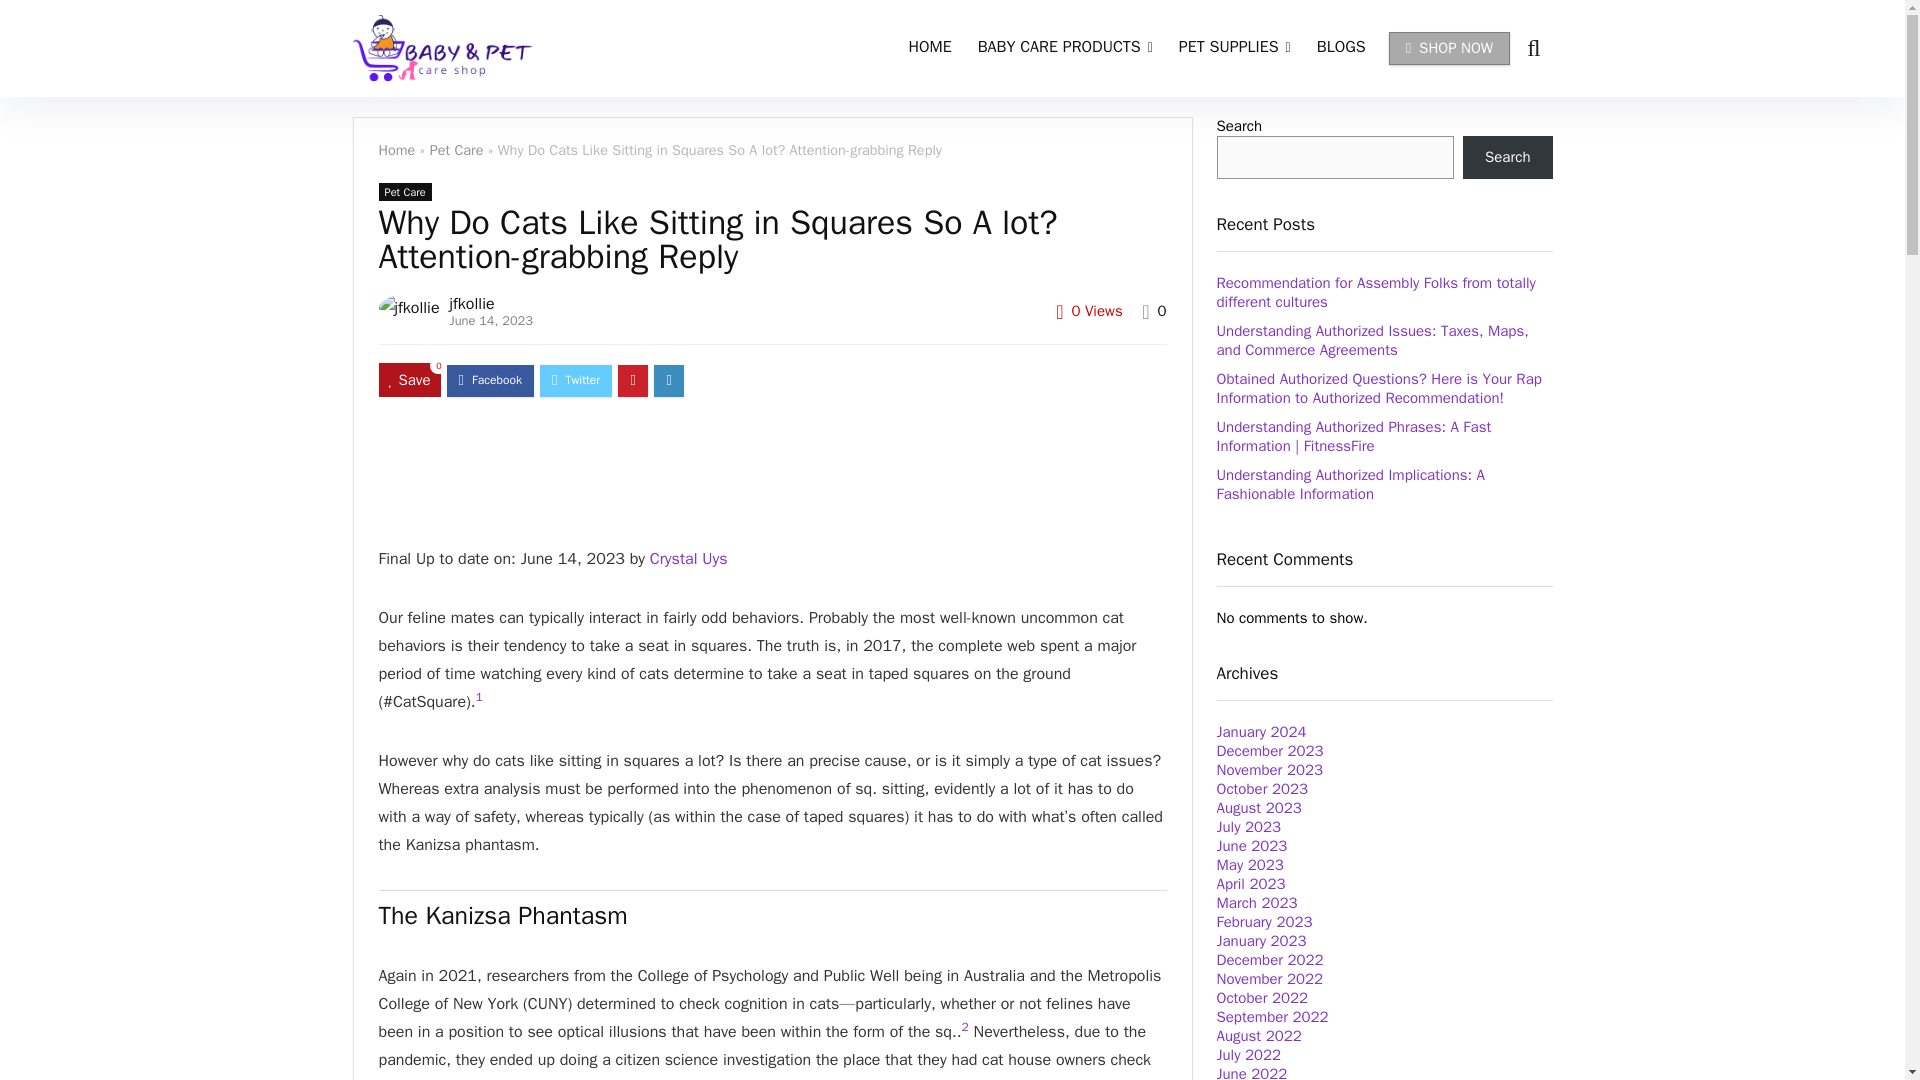  I want to click on Crystal Uys, so click(688, 558).